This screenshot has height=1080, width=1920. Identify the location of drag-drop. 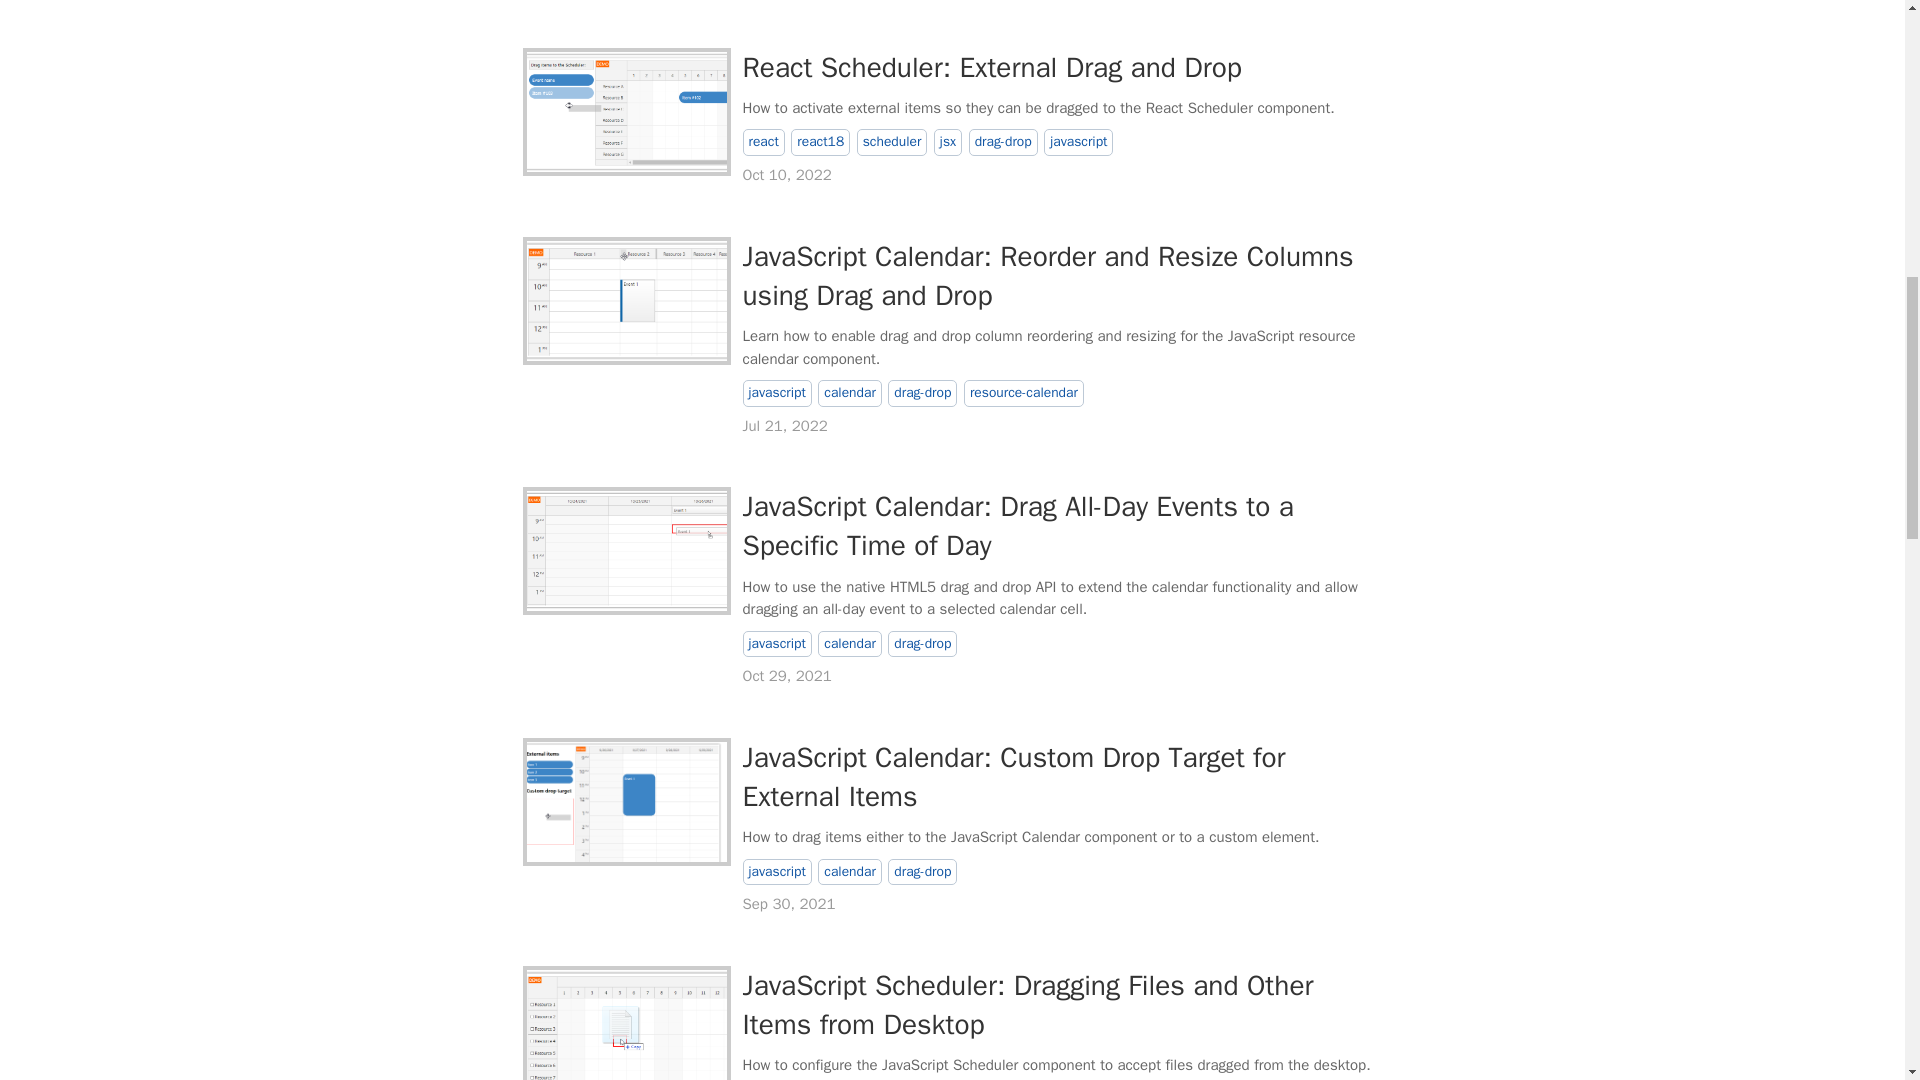
(1004, 142).